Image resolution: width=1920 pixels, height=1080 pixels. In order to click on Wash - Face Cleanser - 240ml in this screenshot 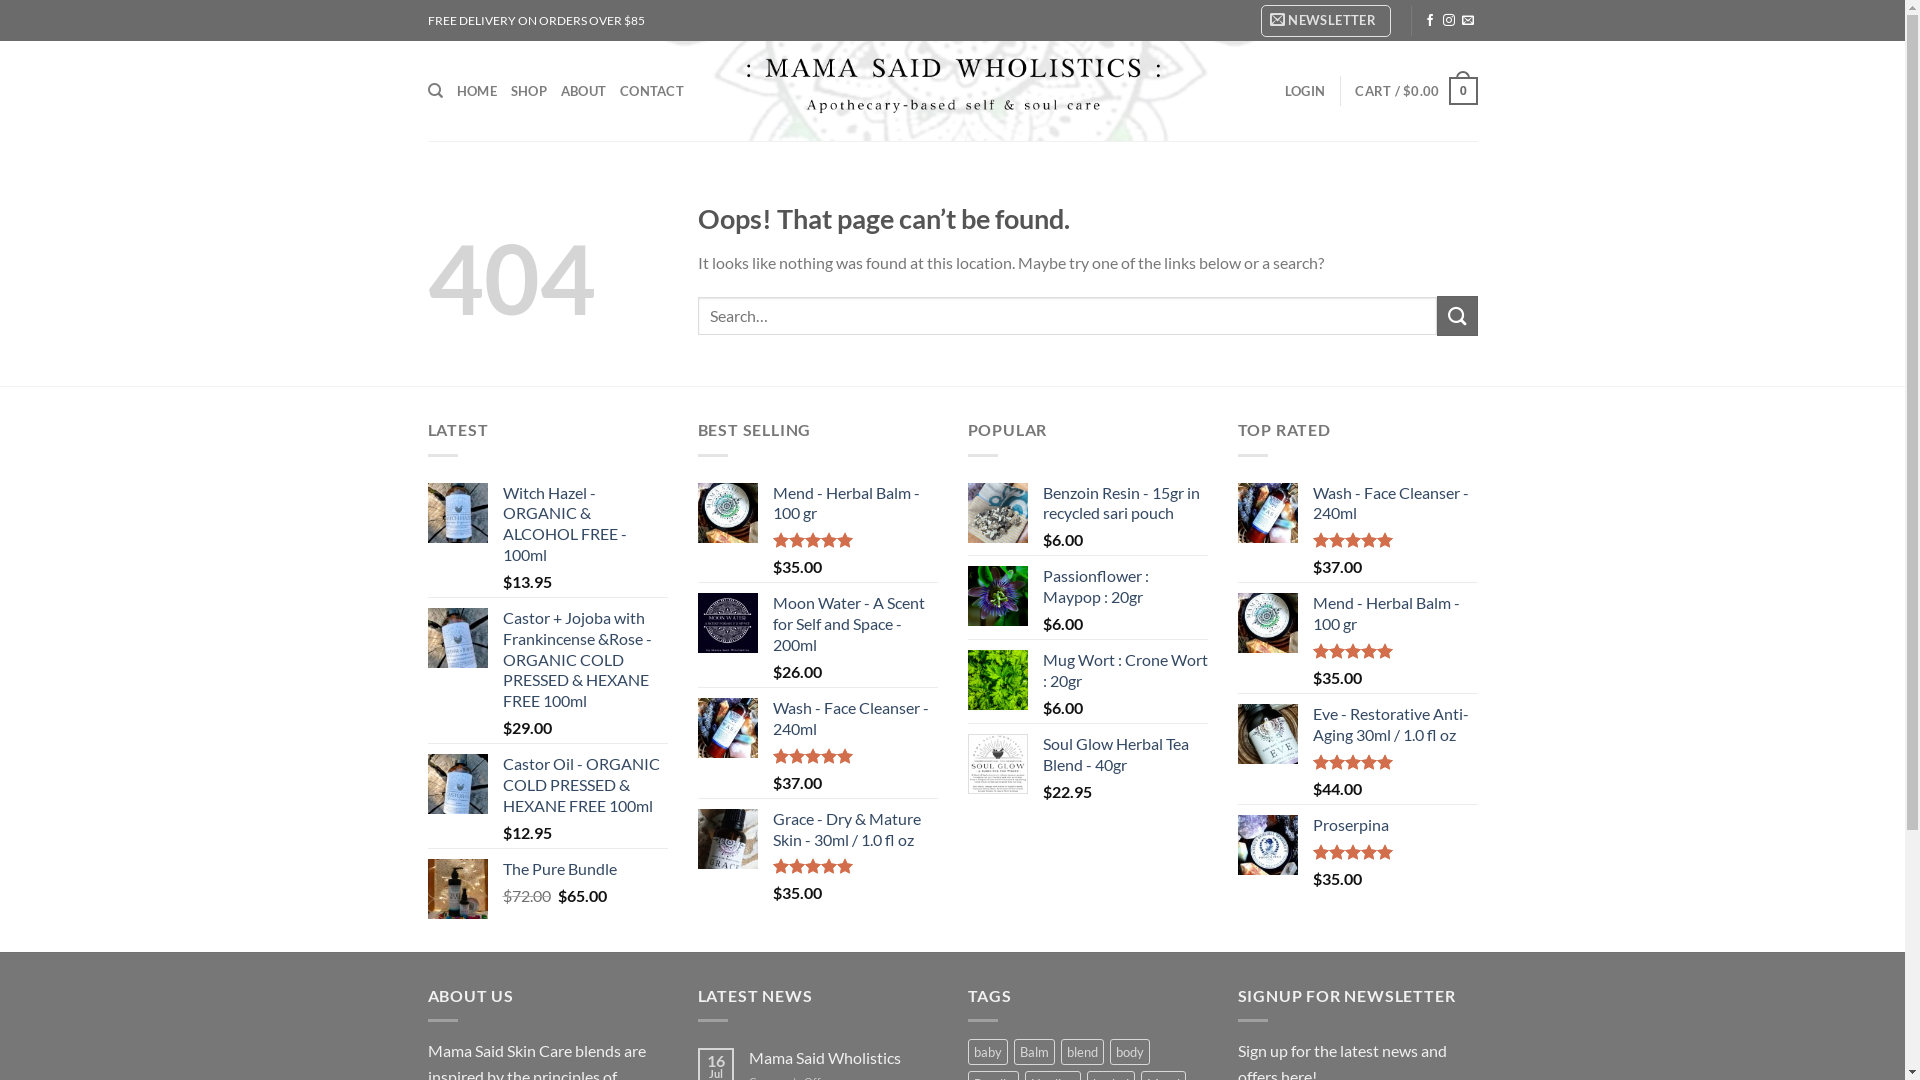, I will do `click(1394, 504)`.